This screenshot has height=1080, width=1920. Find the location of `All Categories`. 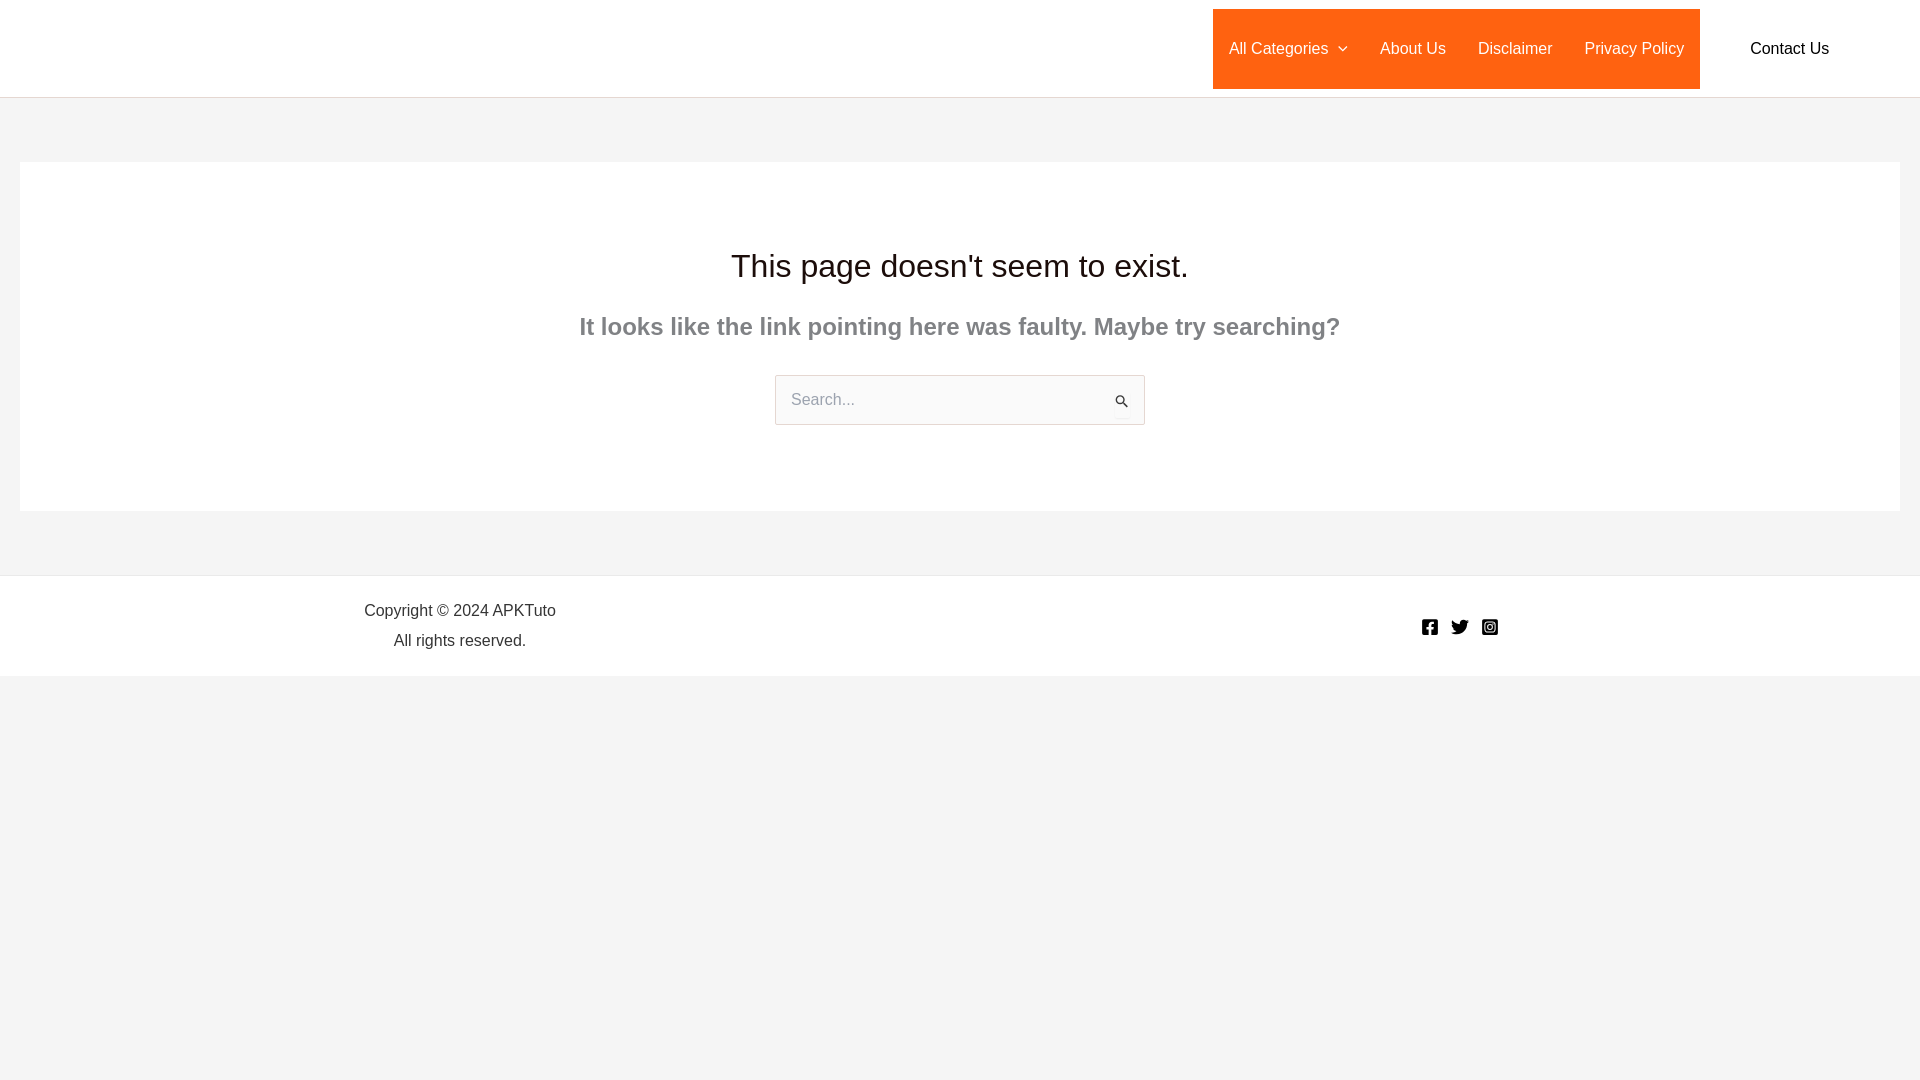

All Categories is located at coordinates (1288, 47).